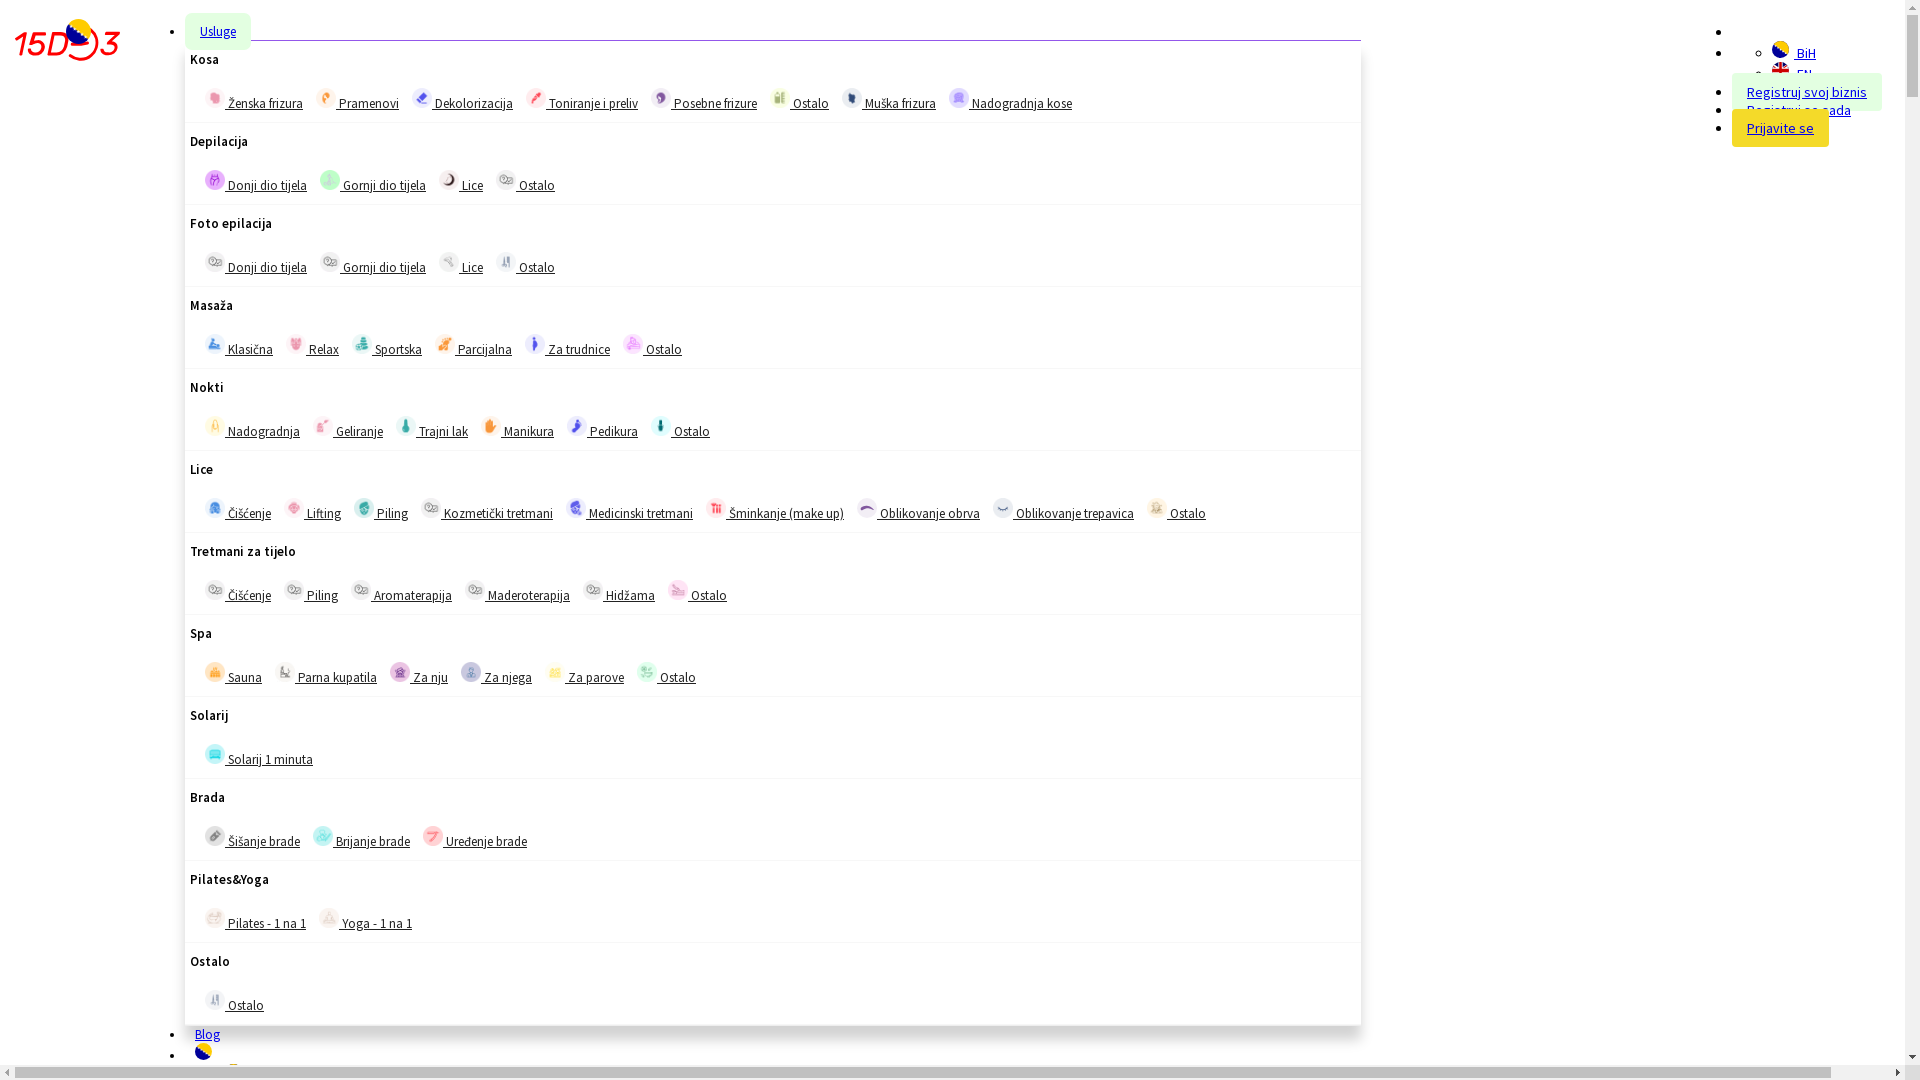  Describe the element at coordinates (568, 346) in the screenshot. I see `Za trudnice` at that location.